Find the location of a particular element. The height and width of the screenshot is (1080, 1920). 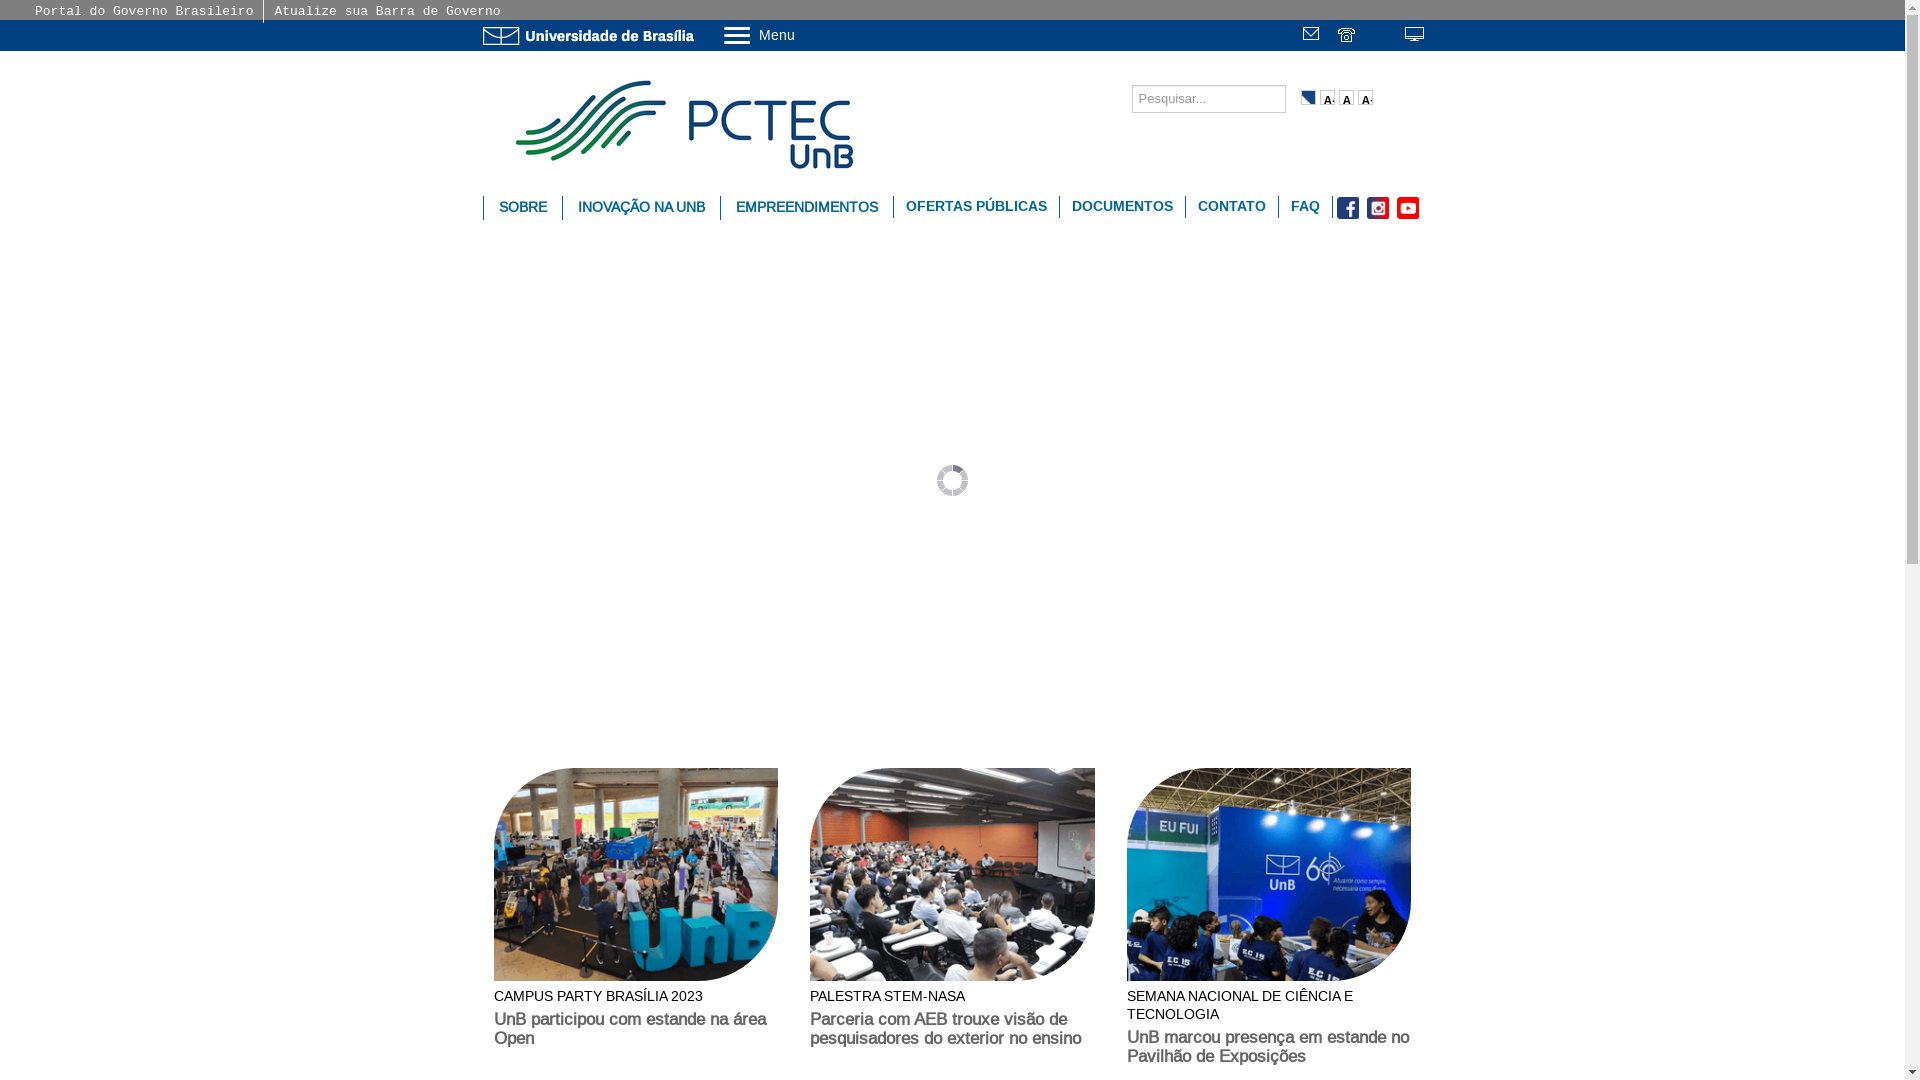

Menu is located at coordinates (810, 34).